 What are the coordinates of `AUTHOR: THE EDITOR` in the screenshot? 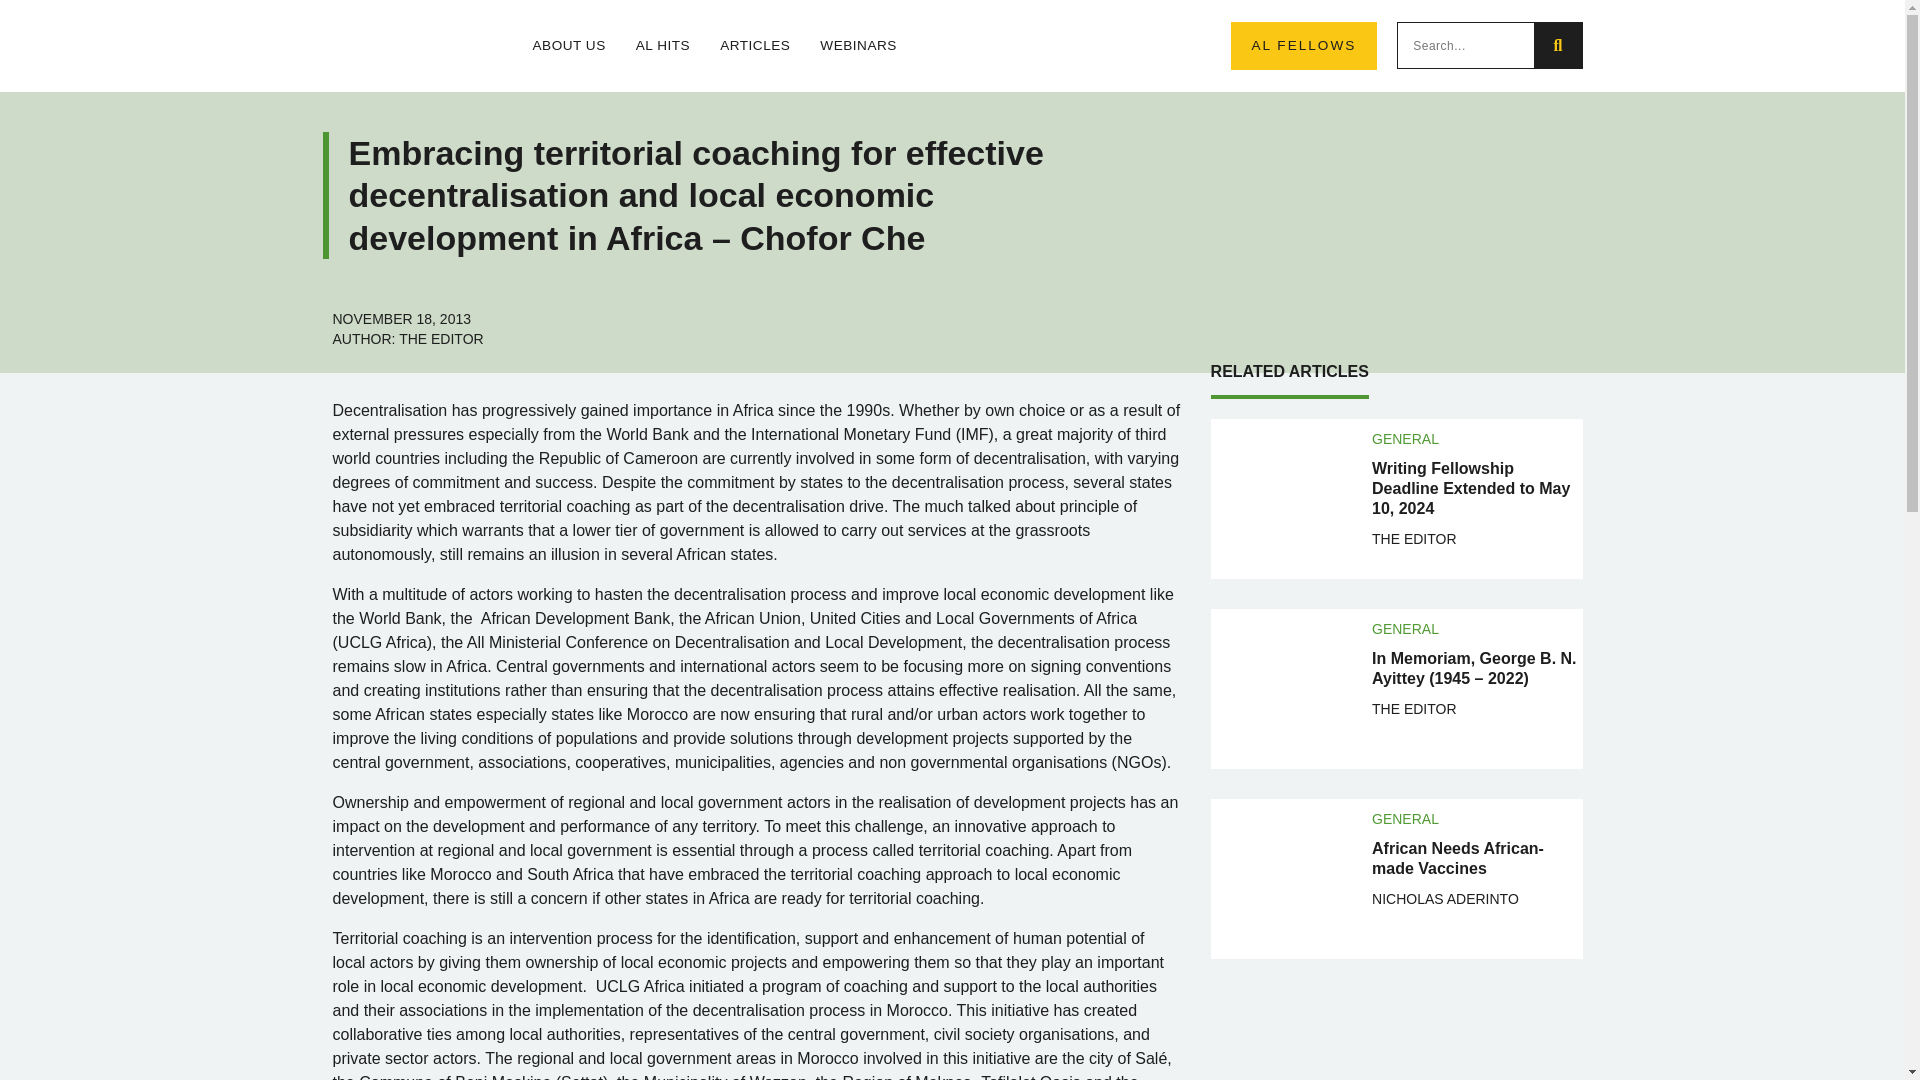 It's located at (408, 338).